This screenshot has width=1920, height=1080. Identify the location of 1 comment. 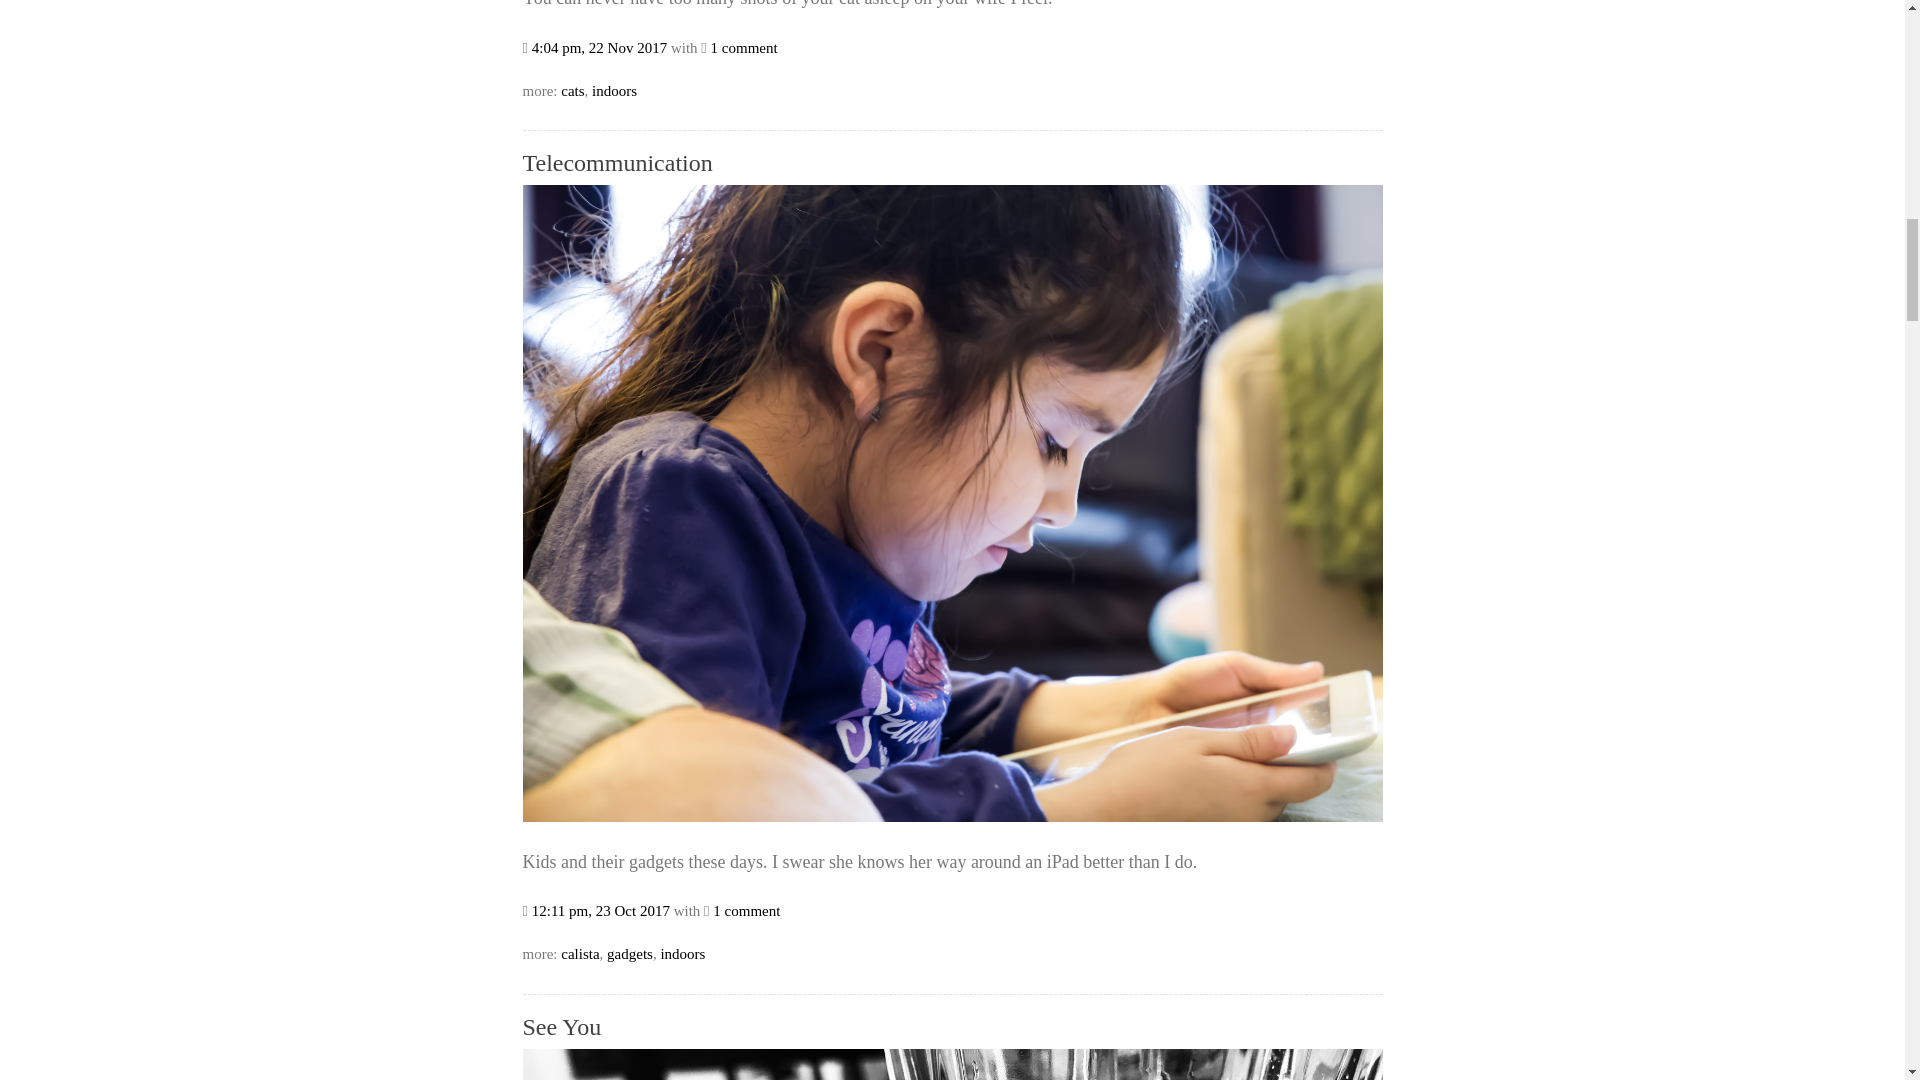
(744, 48).